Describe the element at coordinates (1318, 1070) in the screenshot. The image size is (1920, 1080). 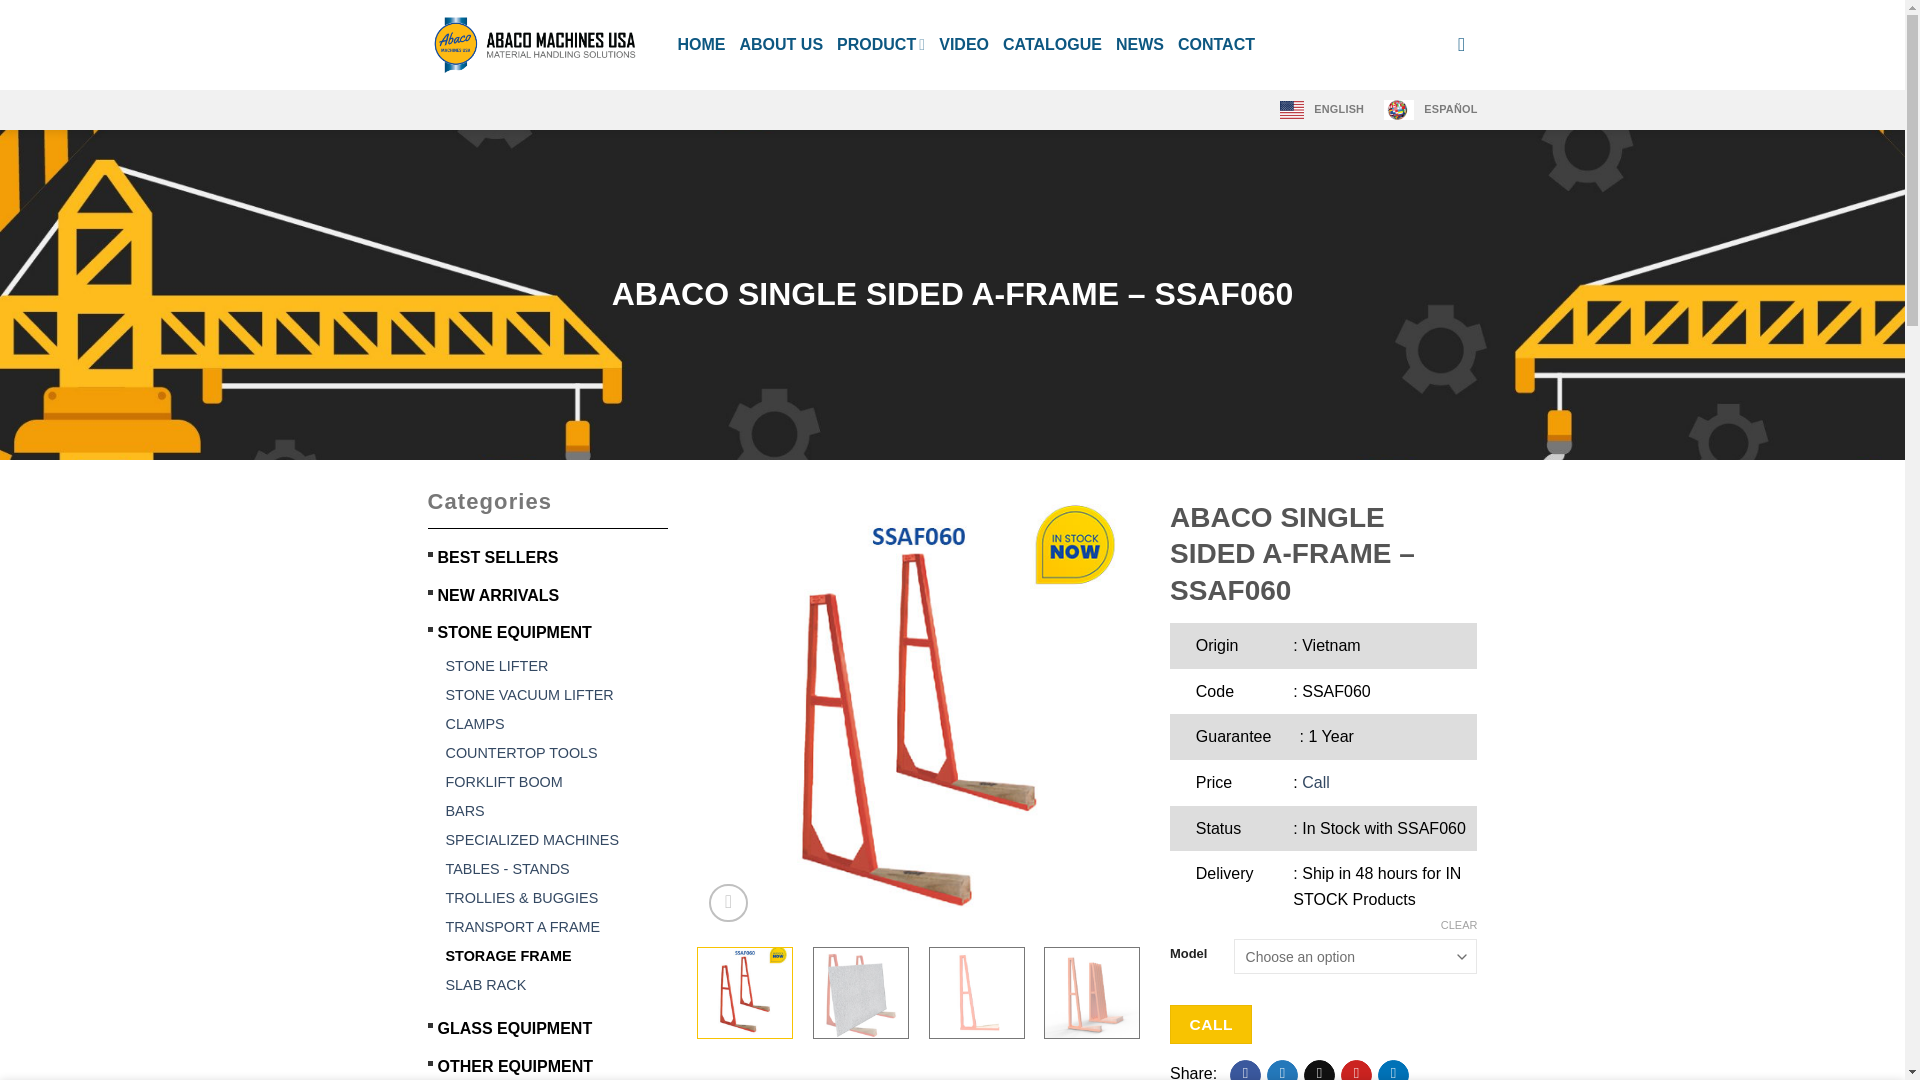
I see `Email to a Friend` at that location.